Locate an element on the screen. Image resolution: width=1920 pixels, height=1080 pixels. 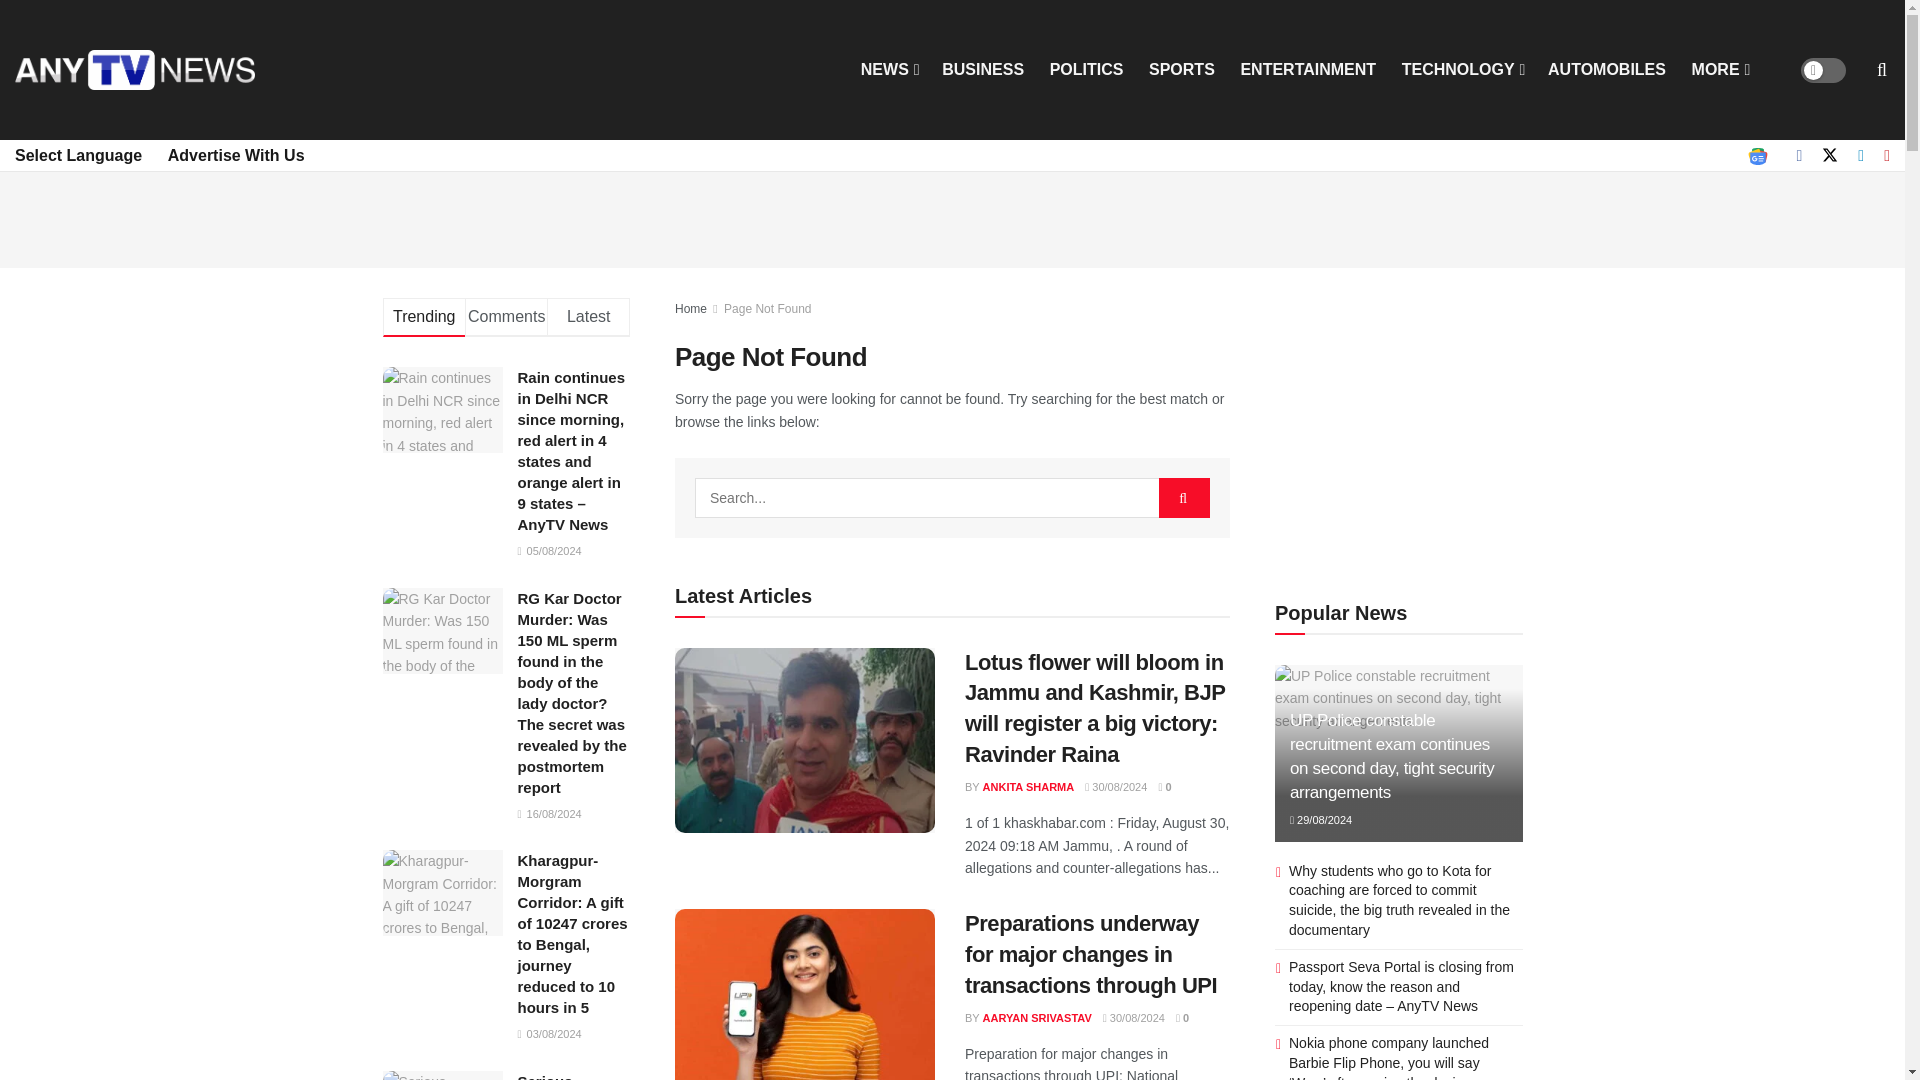
ENTERTAINMENT is located at coordinates (1308, 70).